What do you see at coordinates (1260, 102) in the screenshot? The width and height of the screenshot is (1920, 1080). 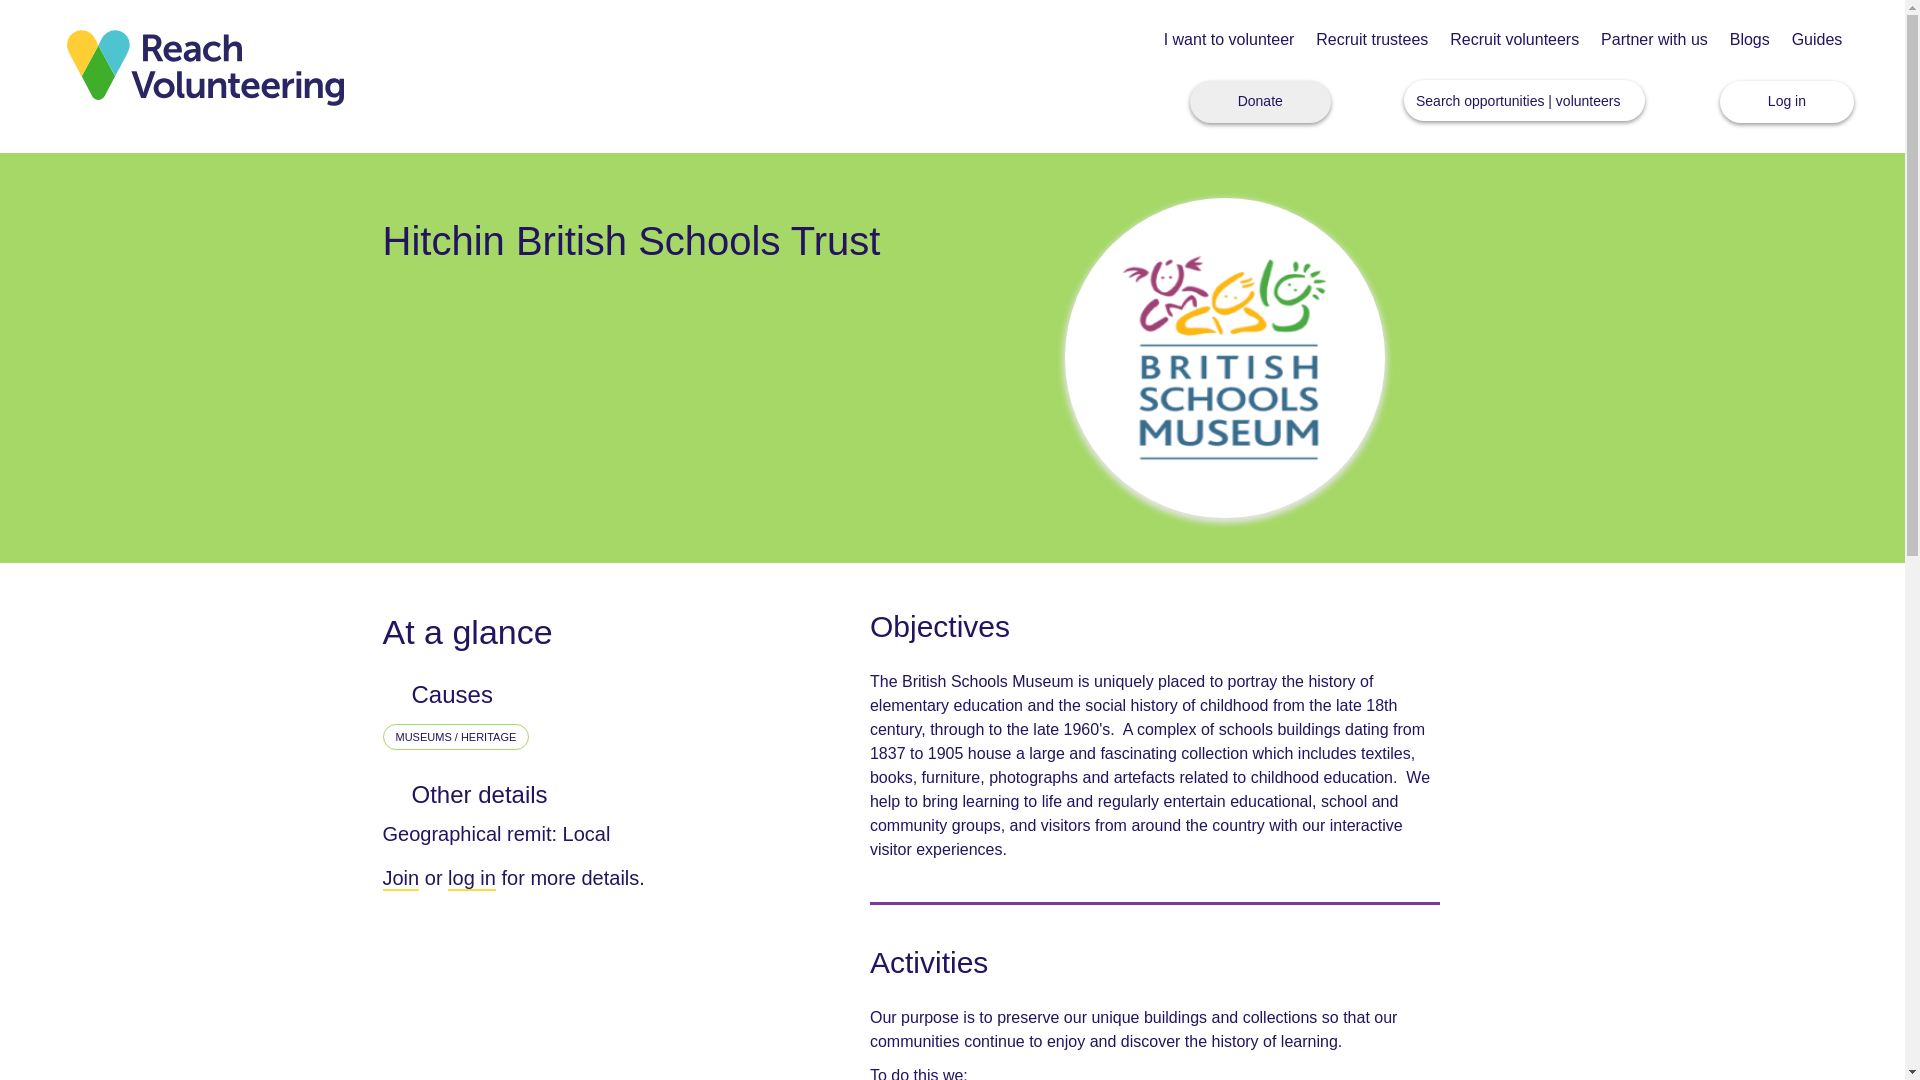 I see `Donate` at bounding box center [1260, 102].